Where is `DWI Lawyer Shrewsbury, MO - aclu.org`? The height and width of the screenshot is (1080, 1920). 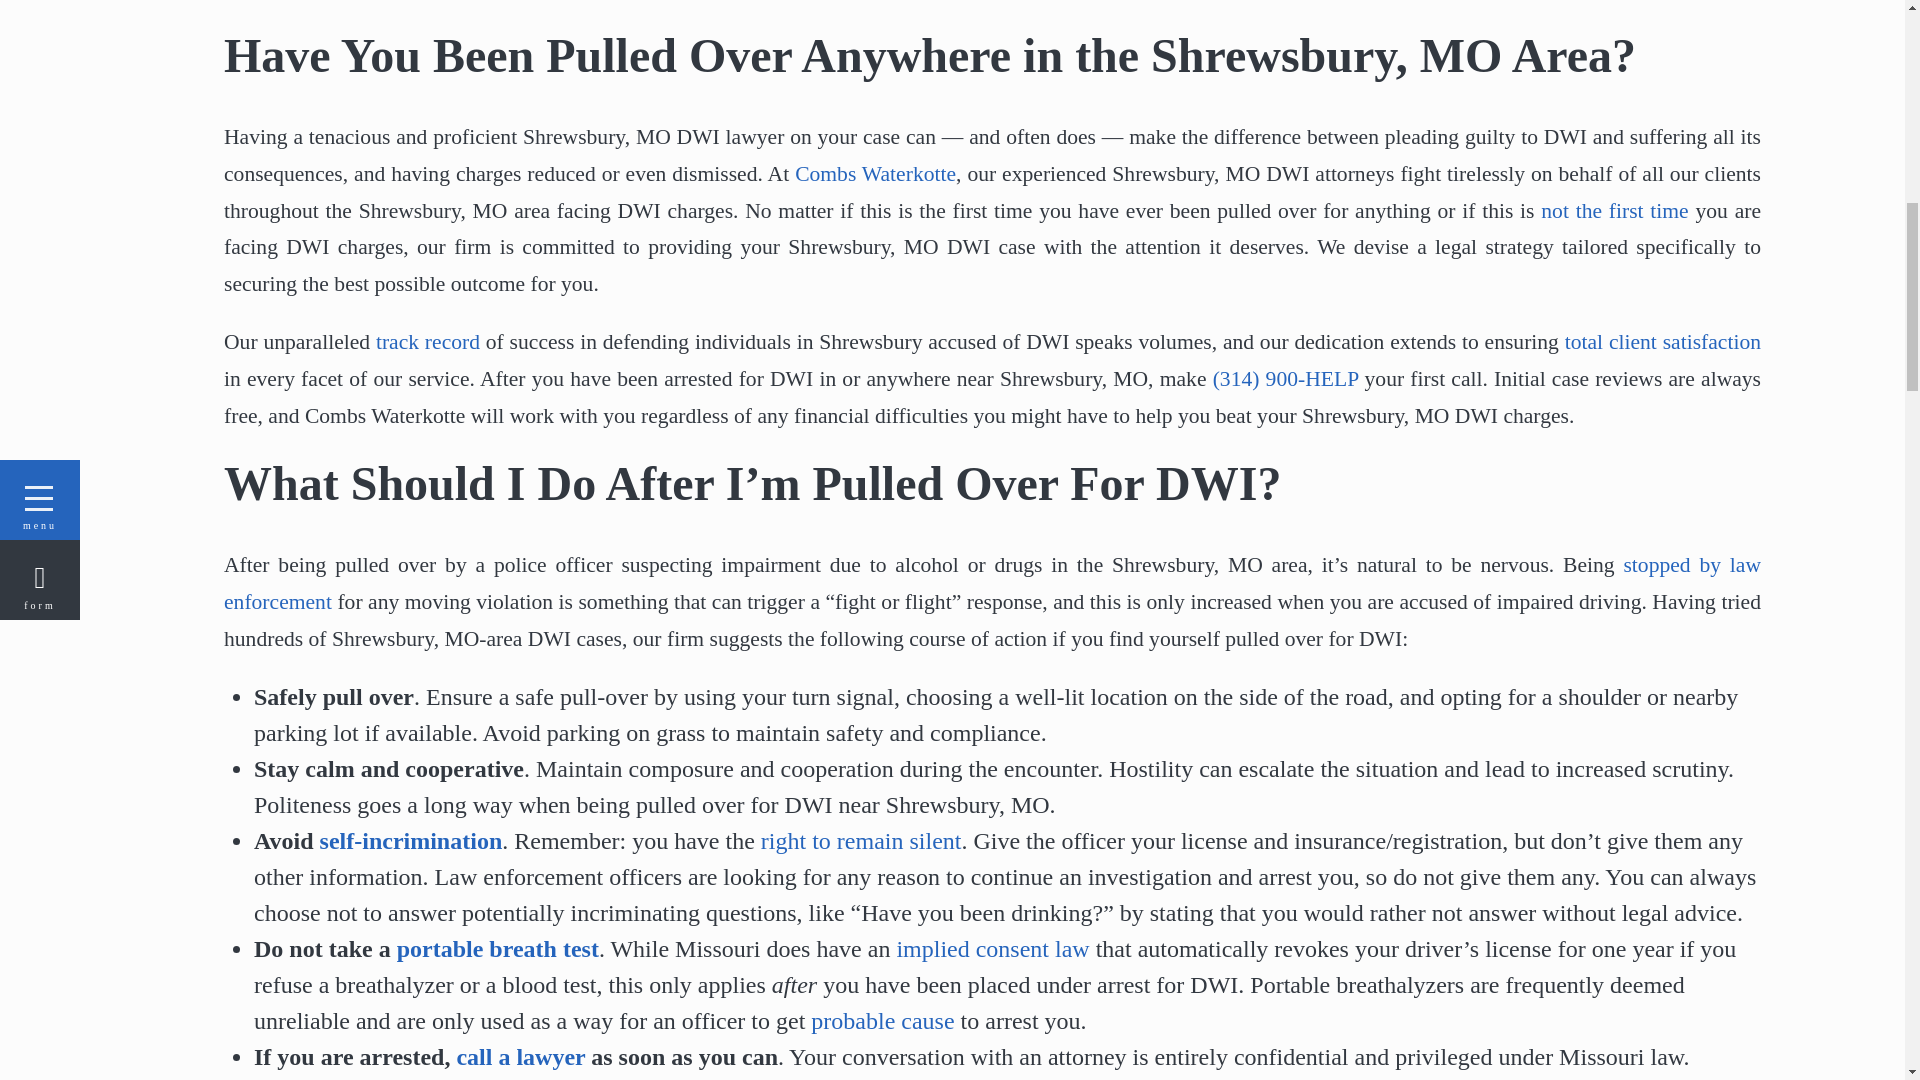 DWI Lawyer Shrewsbury, MO - aclu.org is located at coordinates (992, 583).